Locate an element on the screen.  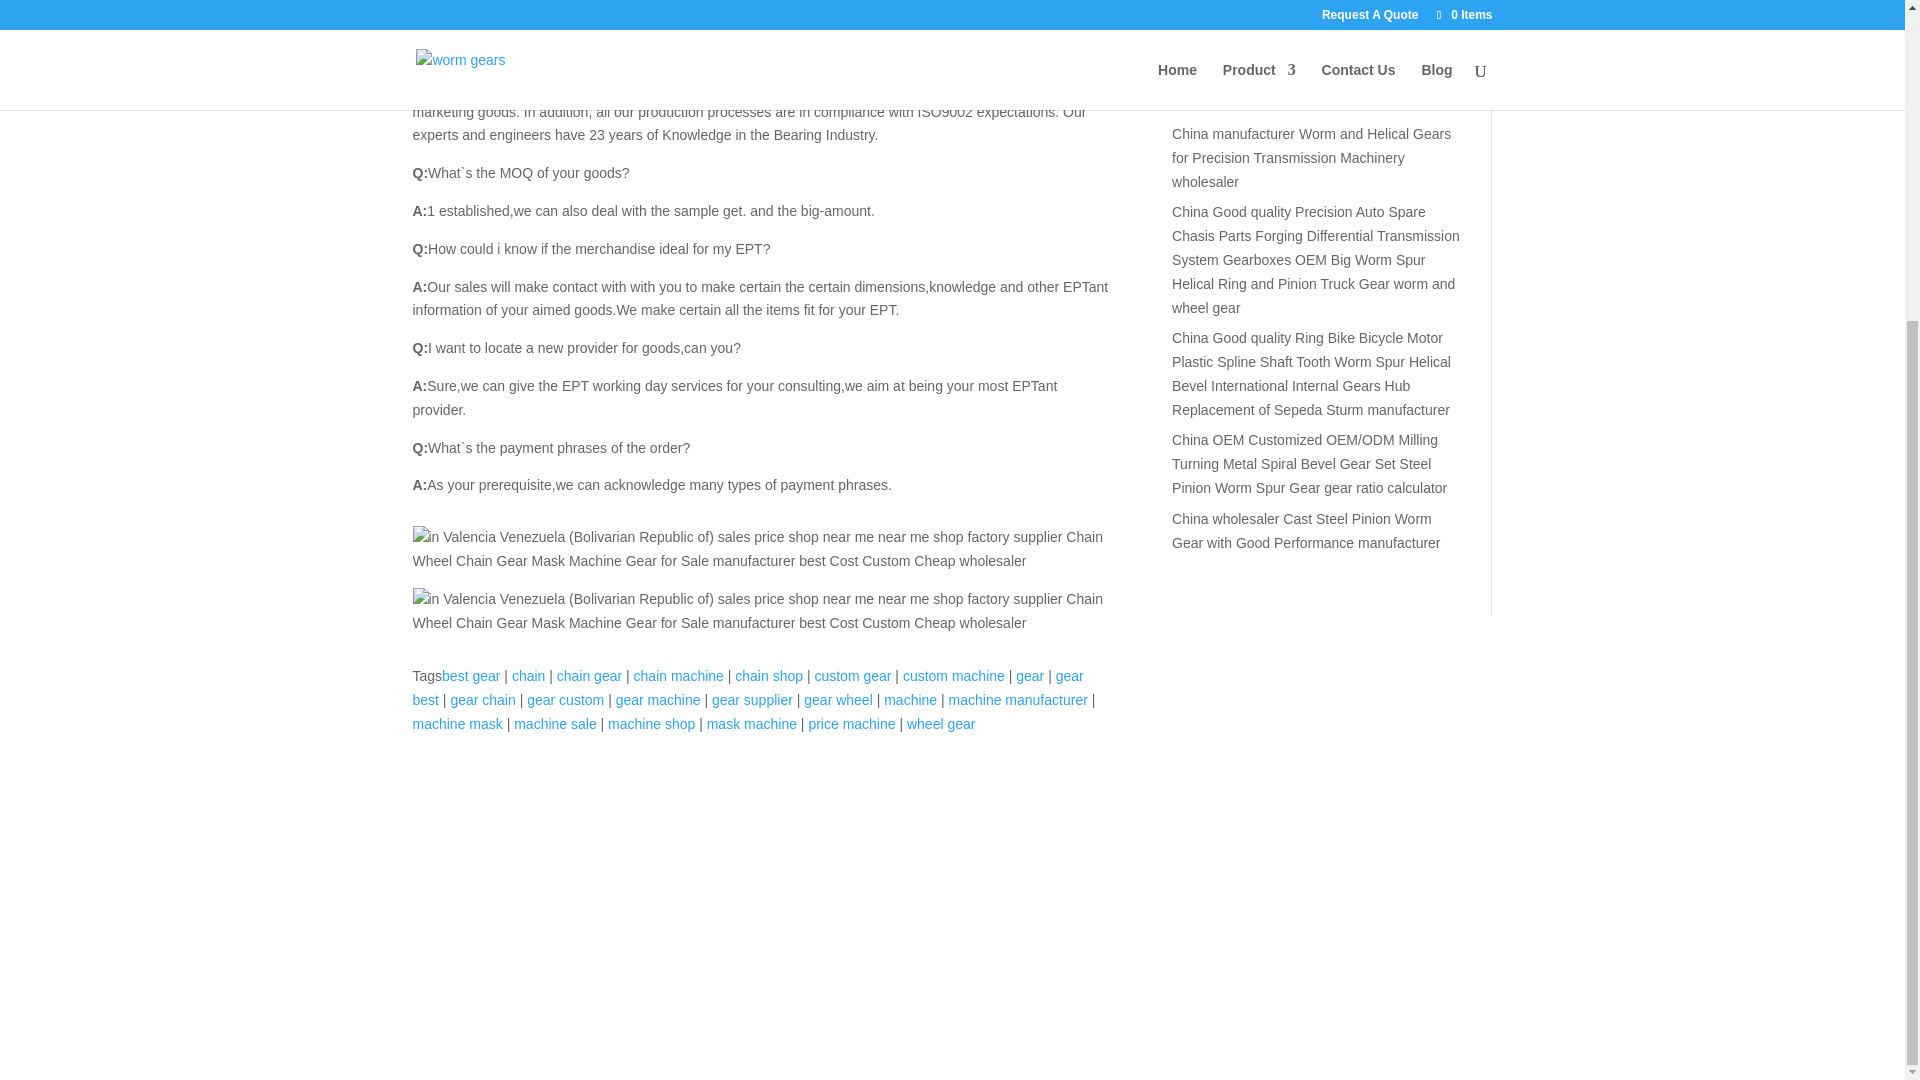
custom gear is located at coordinates (852, 676).